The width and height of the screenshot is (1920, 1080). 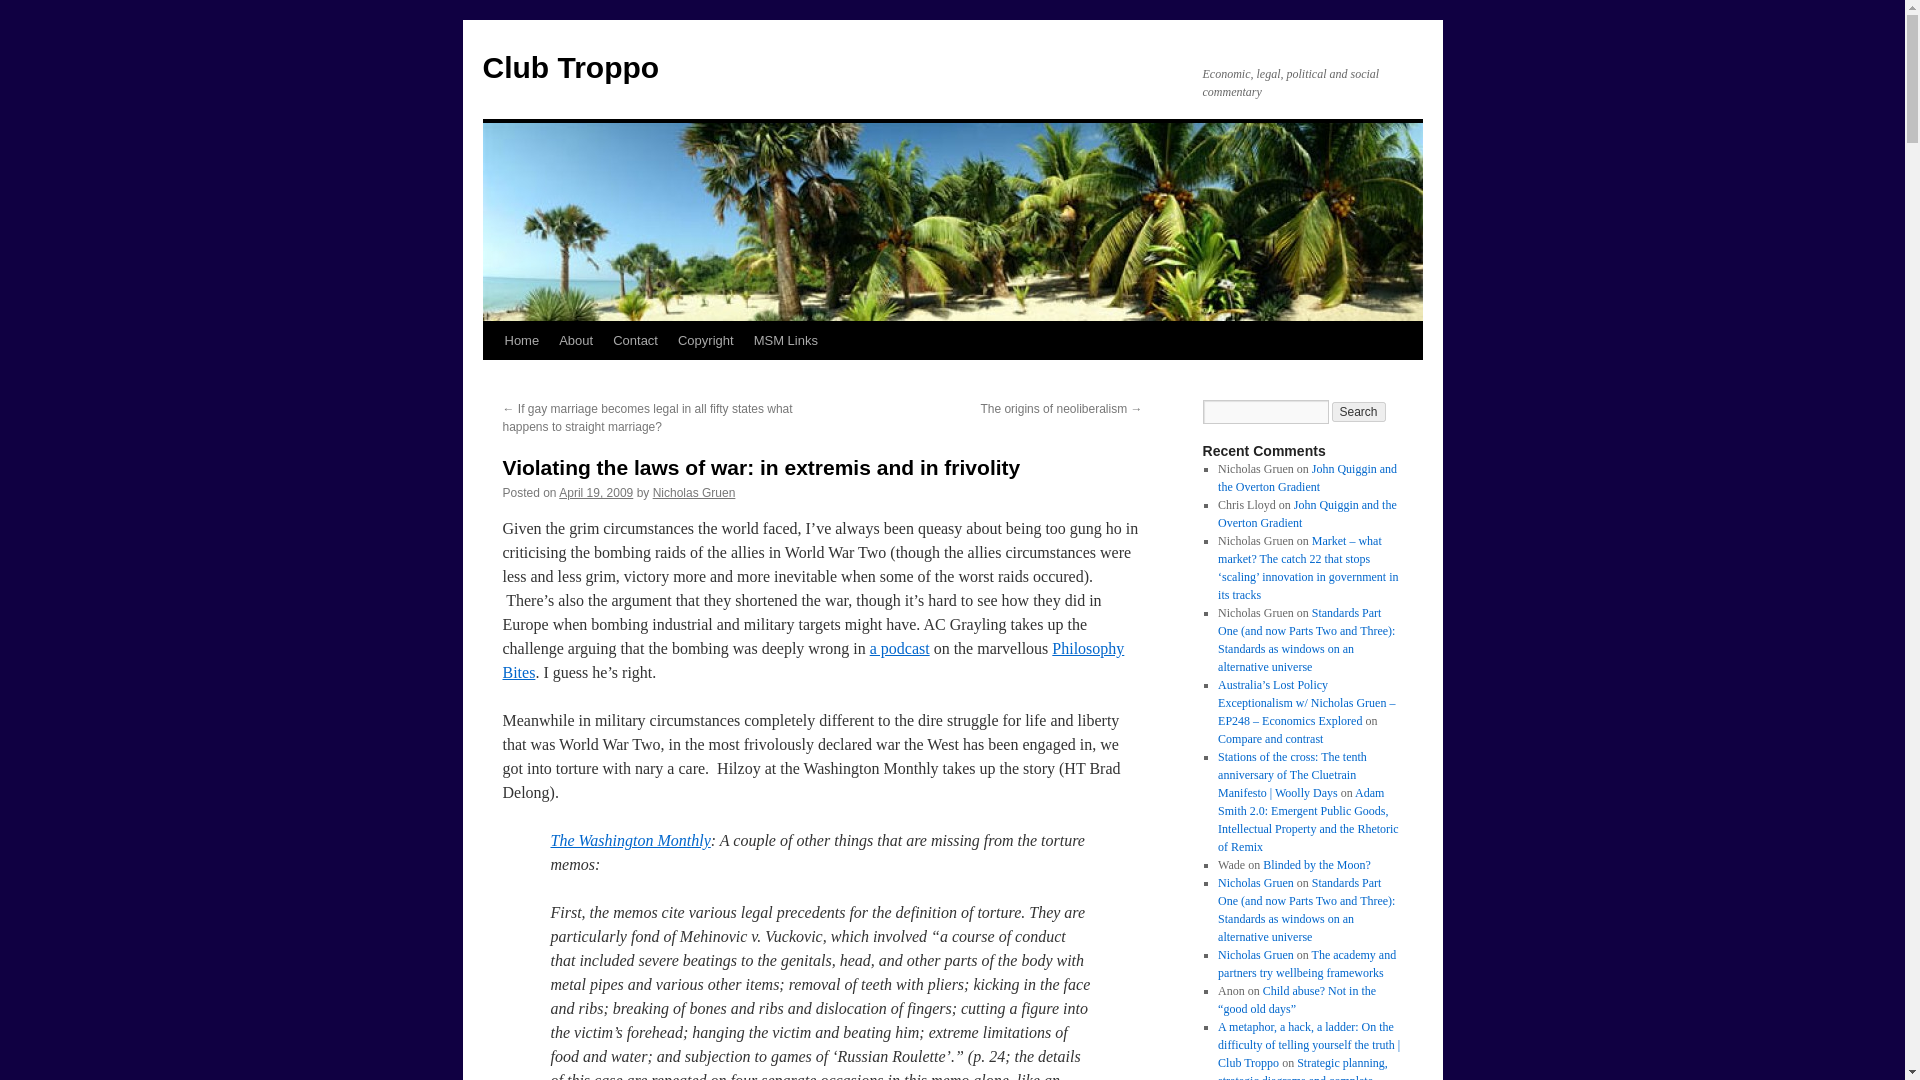 I want to click on Search, so click(x=1359, y=412).